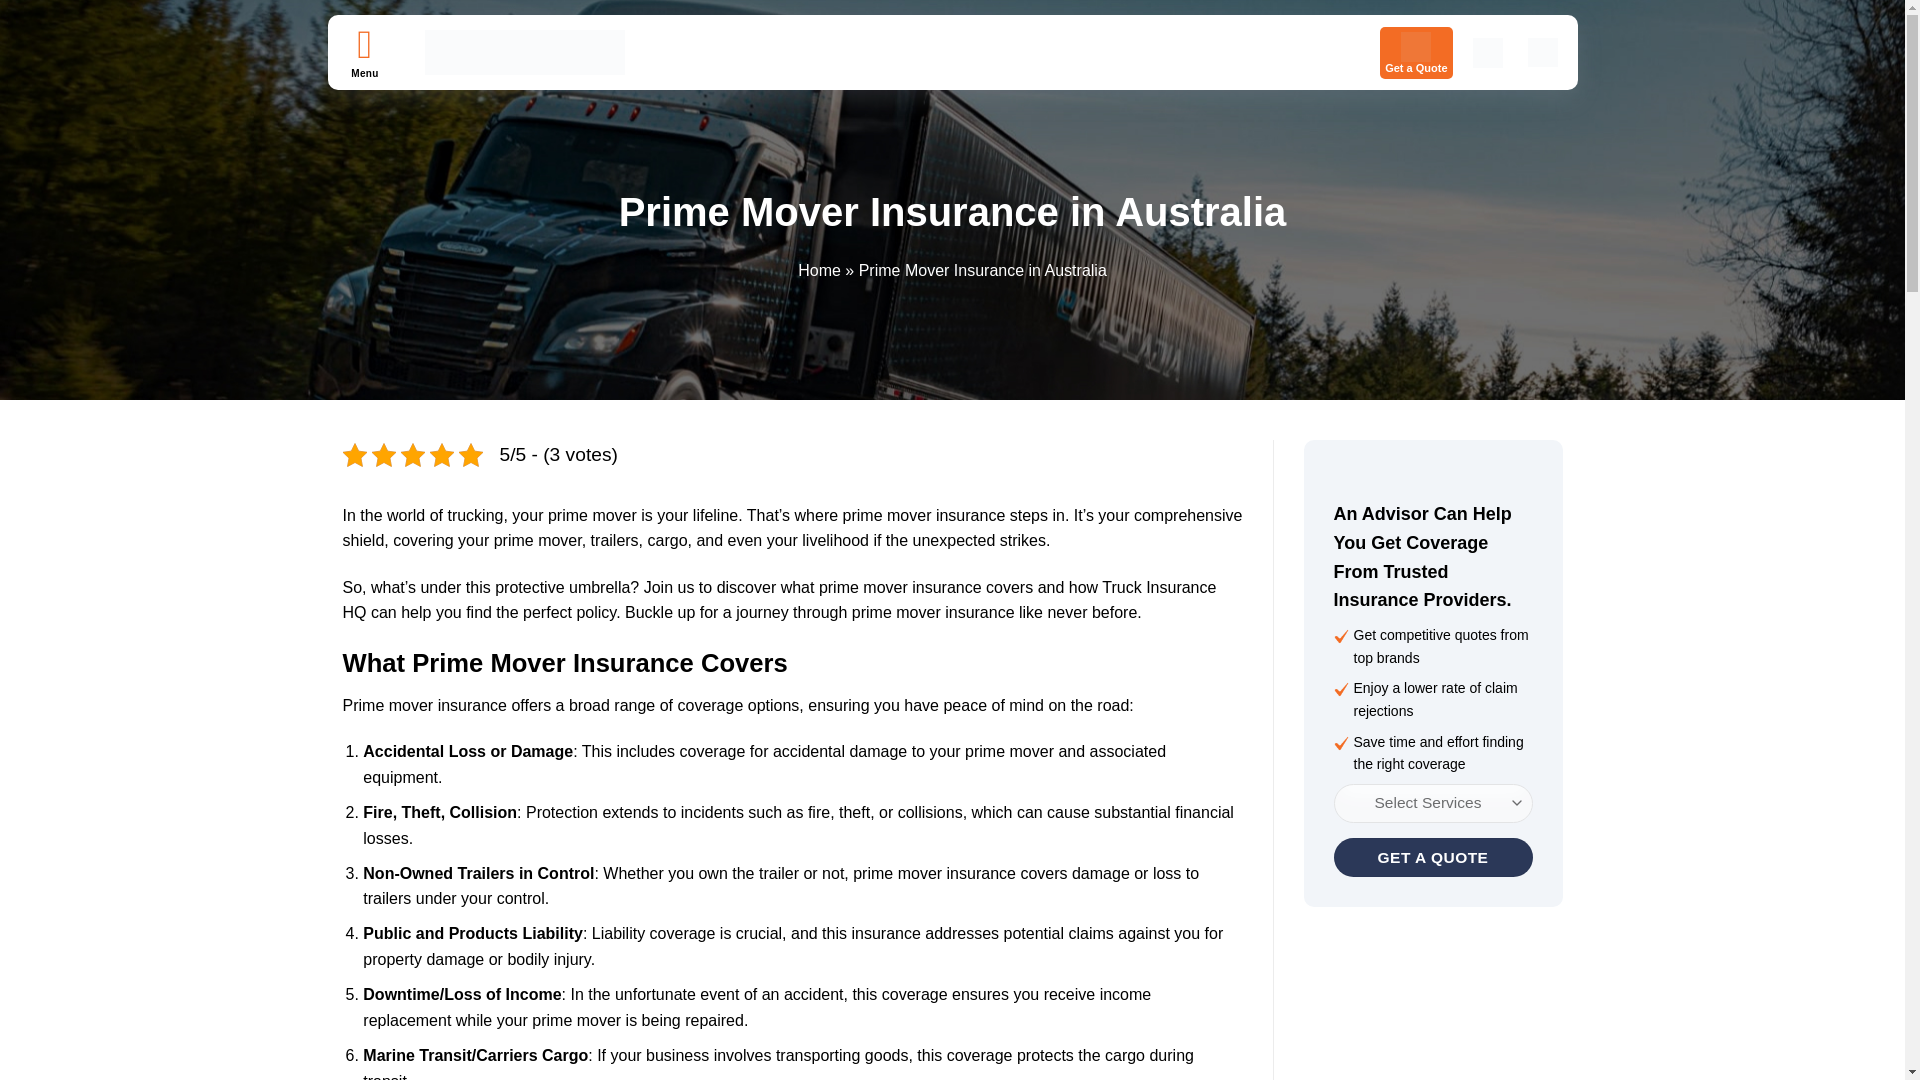  What do you see at coordinates (1433, 857) in the screenshot?
I see `Get a Quote` at bounding box center [1433, 857].